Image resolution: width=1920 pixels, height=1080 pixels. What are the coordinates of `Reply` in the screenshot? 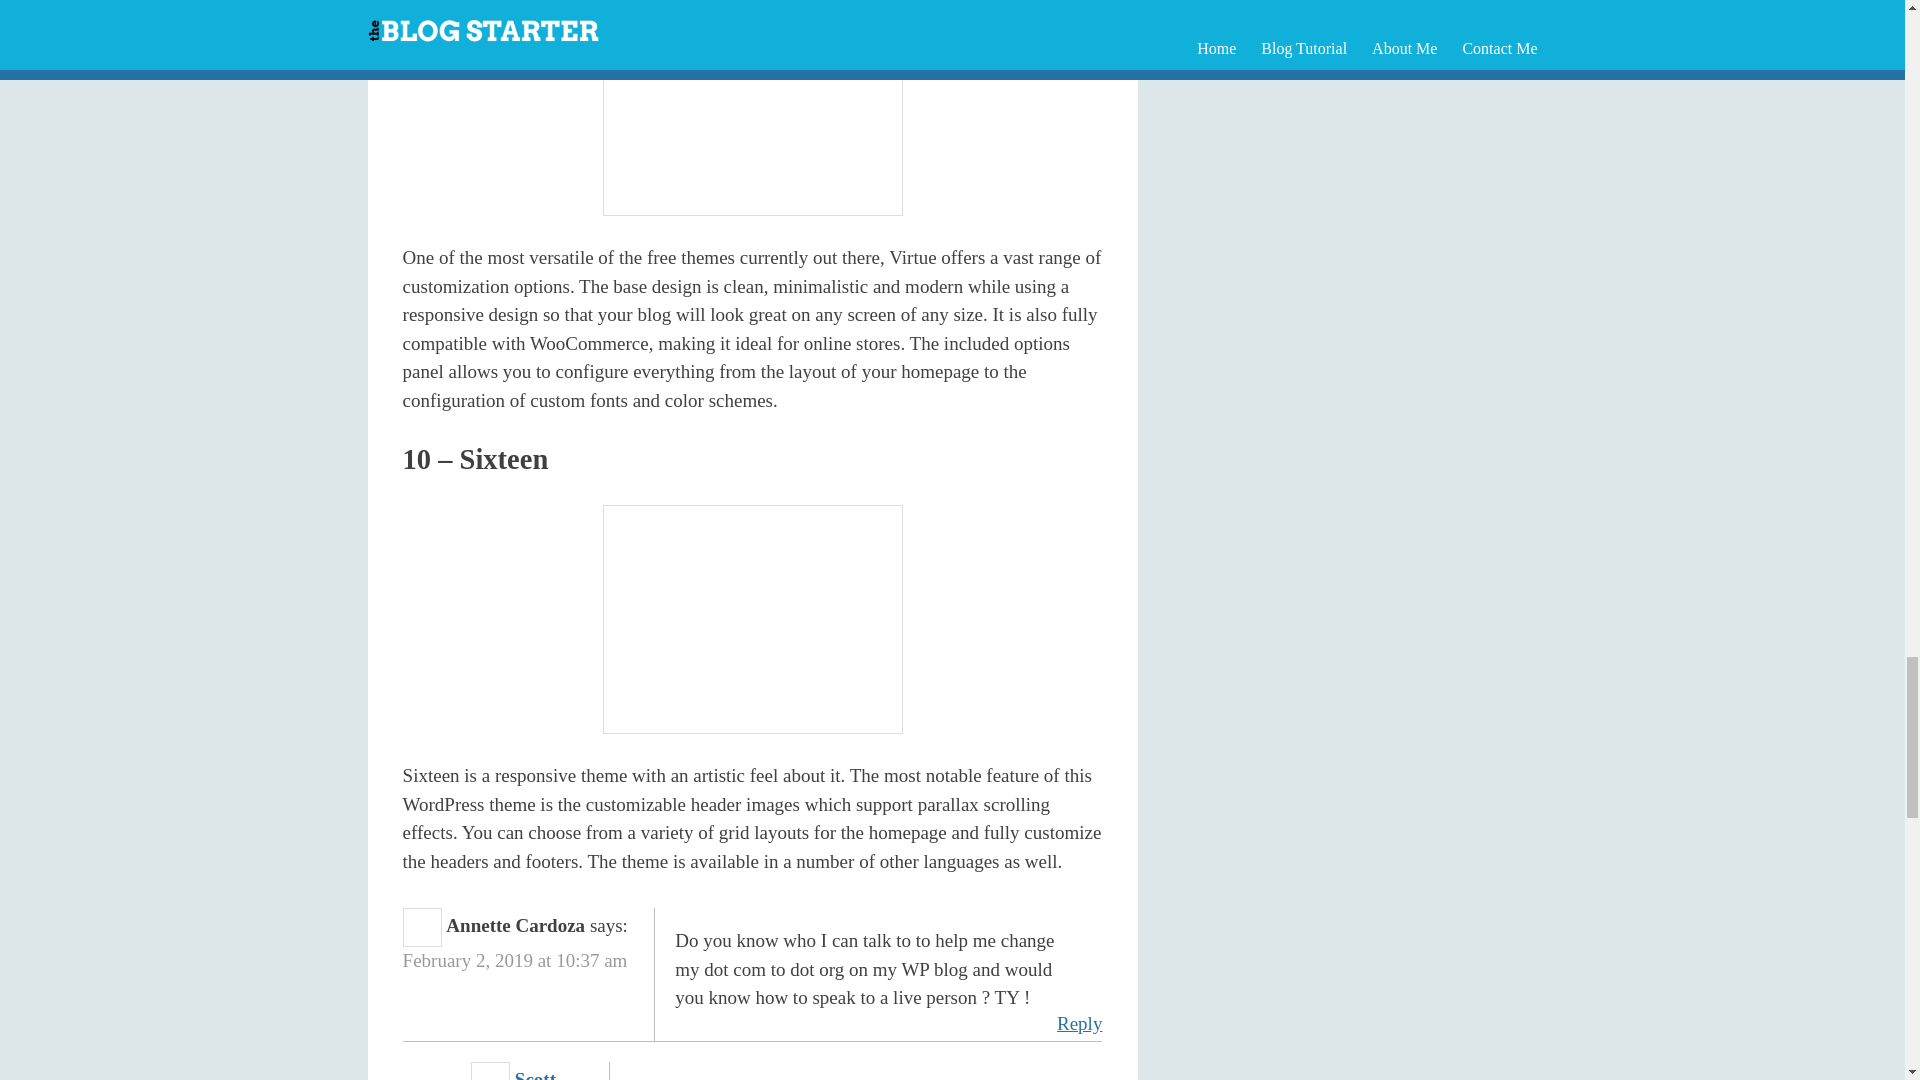 It's located at (1080, 1024).